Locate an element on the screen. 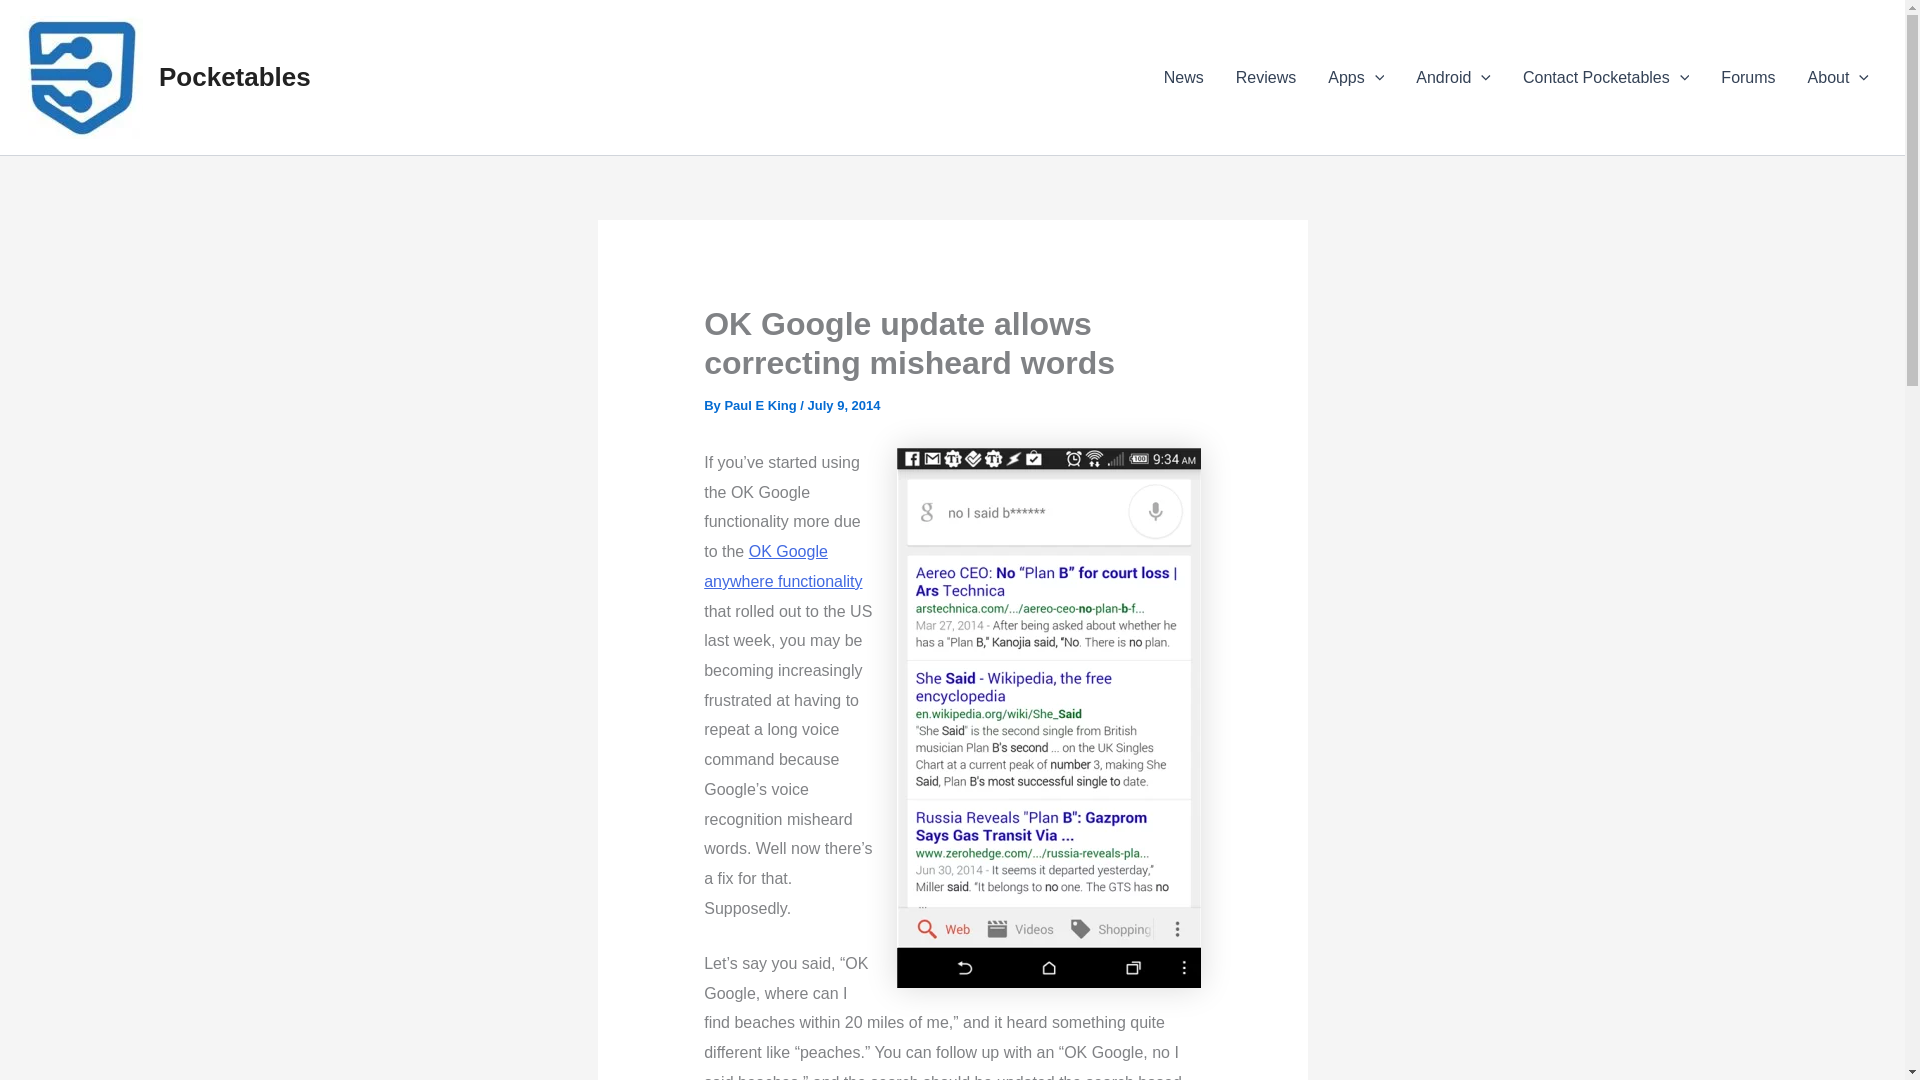  OK Google anywhere rolling out now is located at coordinates (783, 566).